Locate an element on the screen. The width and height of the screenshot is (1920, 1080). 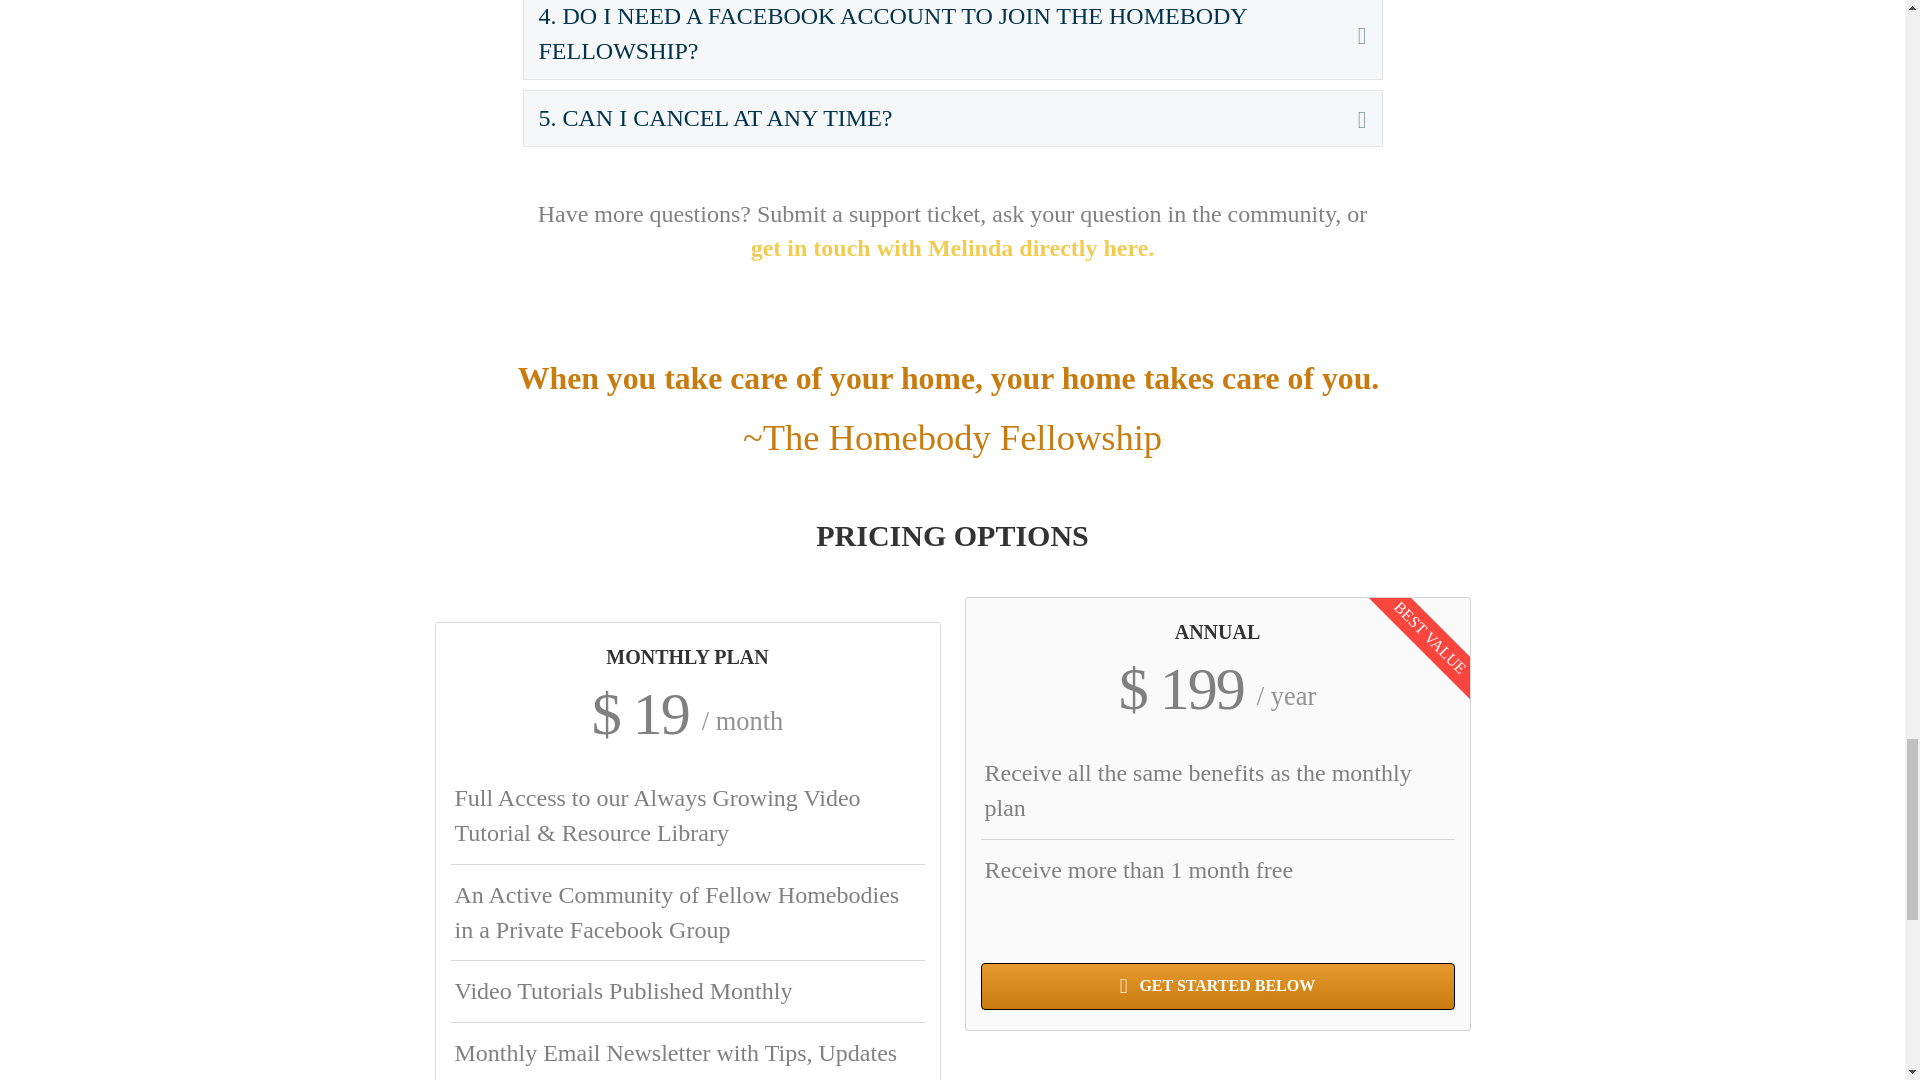
GET STARTED BELOW is located at coordinates (1216, 986).